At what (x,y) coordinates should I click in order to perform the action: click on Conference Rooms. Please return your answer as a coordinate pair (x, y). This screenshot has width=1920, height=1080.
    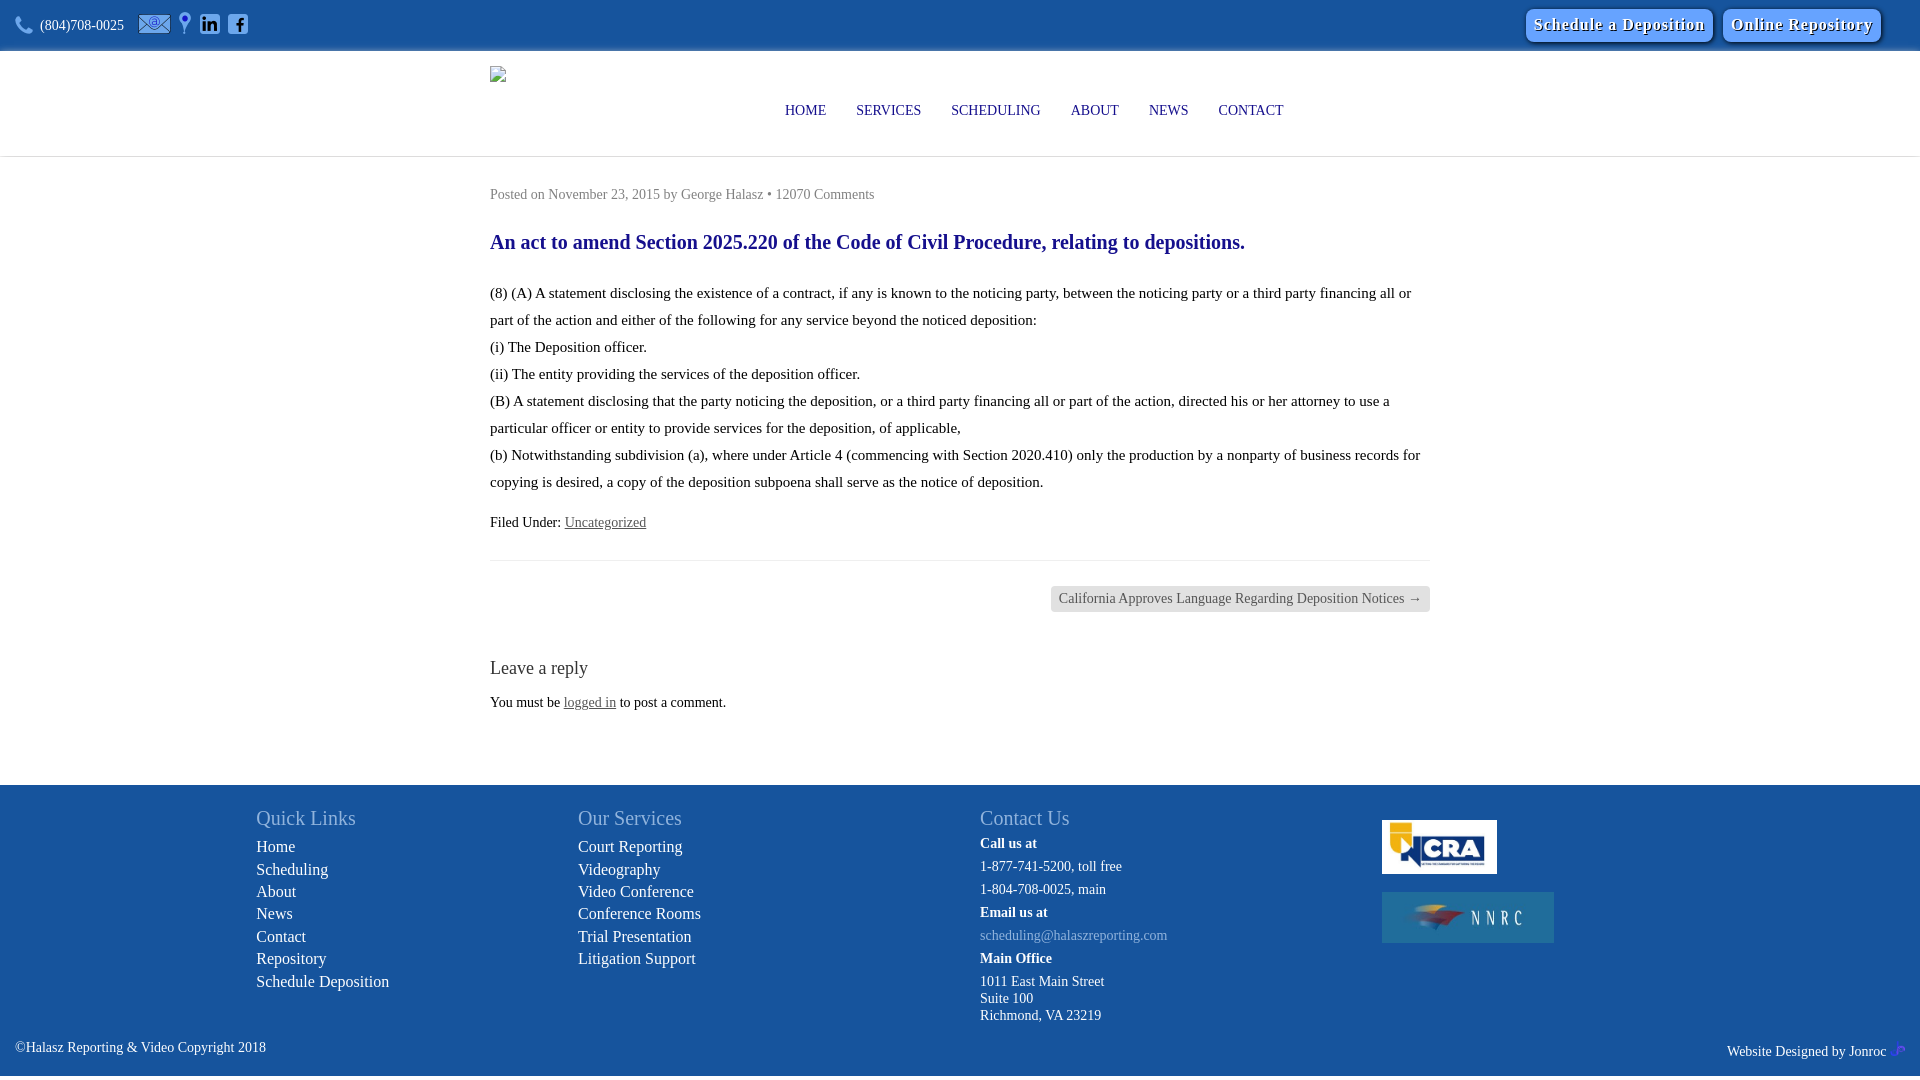
    Looking at the image, I should click on (638, 914).